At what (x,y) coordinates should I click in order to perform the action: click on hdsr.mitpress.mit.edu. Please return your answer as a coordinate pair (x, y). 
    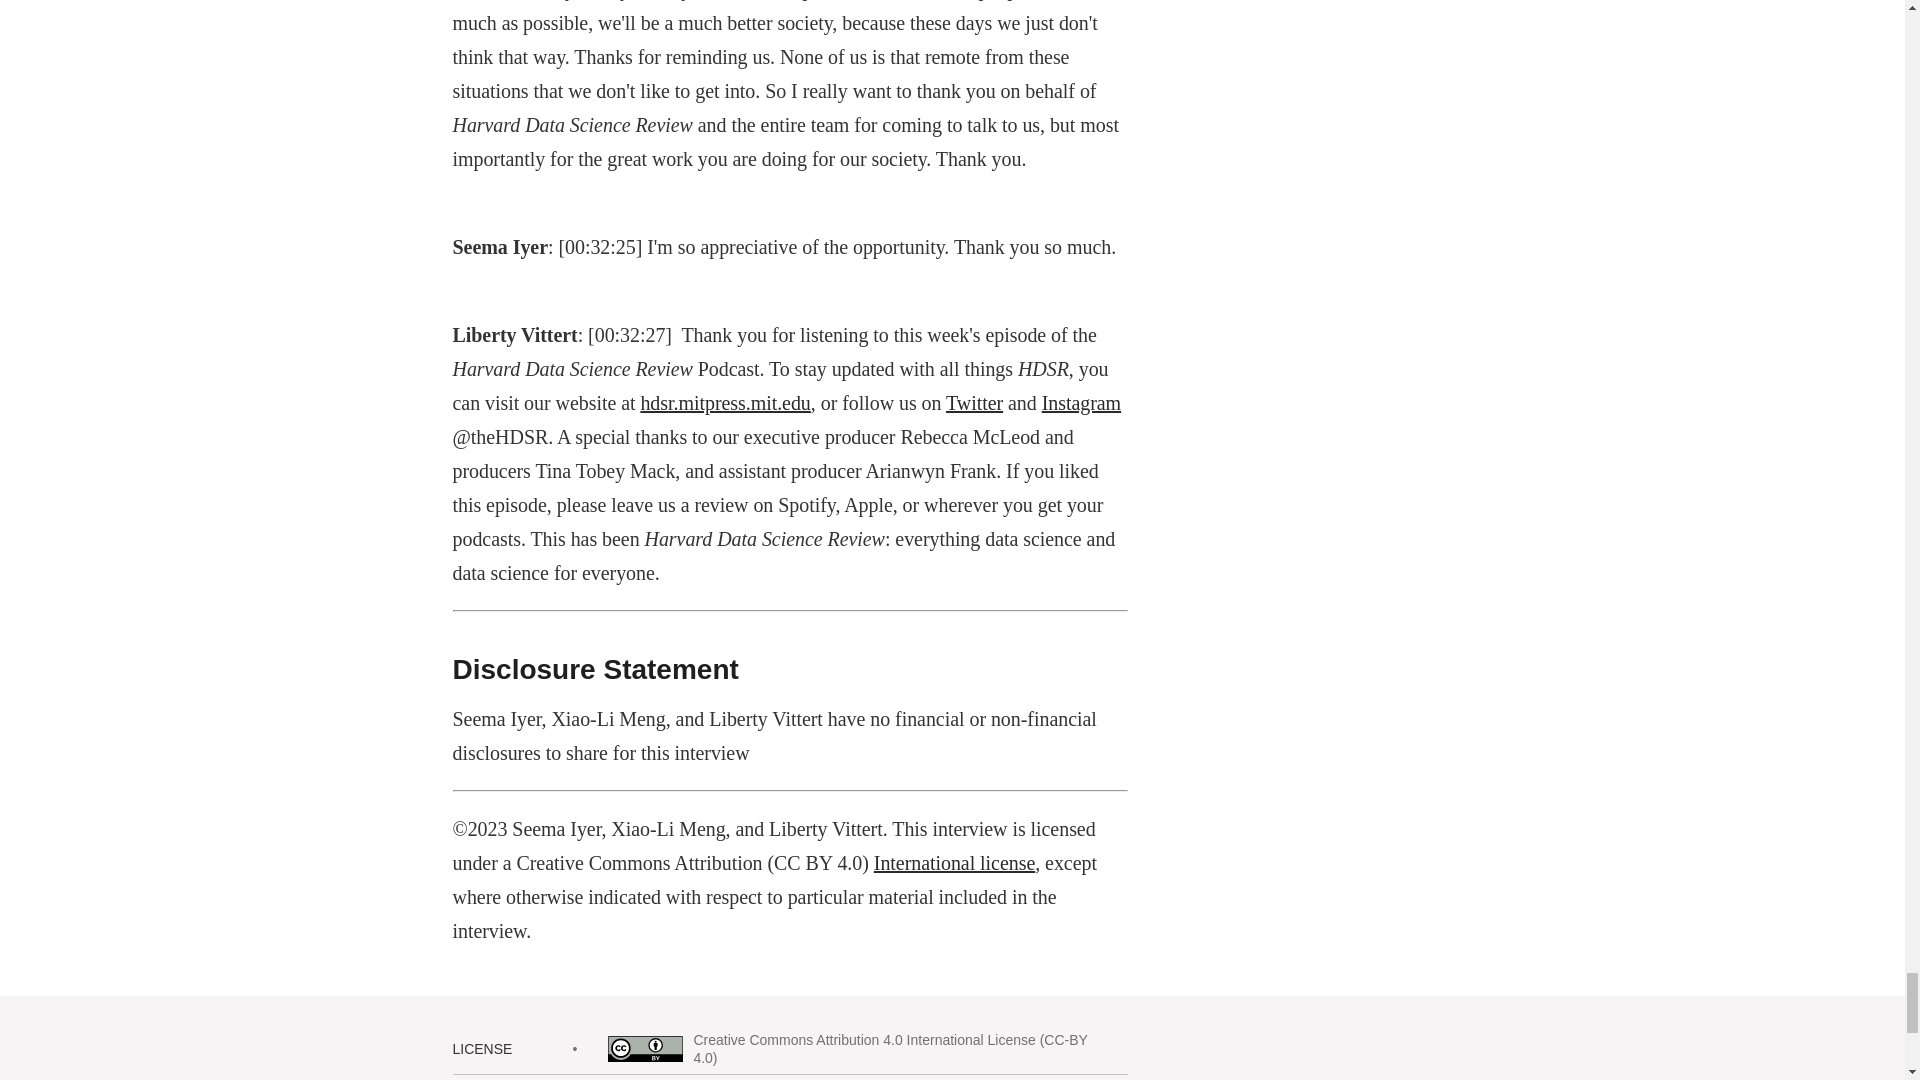
    Looking at the image, I should click on (724, 402).